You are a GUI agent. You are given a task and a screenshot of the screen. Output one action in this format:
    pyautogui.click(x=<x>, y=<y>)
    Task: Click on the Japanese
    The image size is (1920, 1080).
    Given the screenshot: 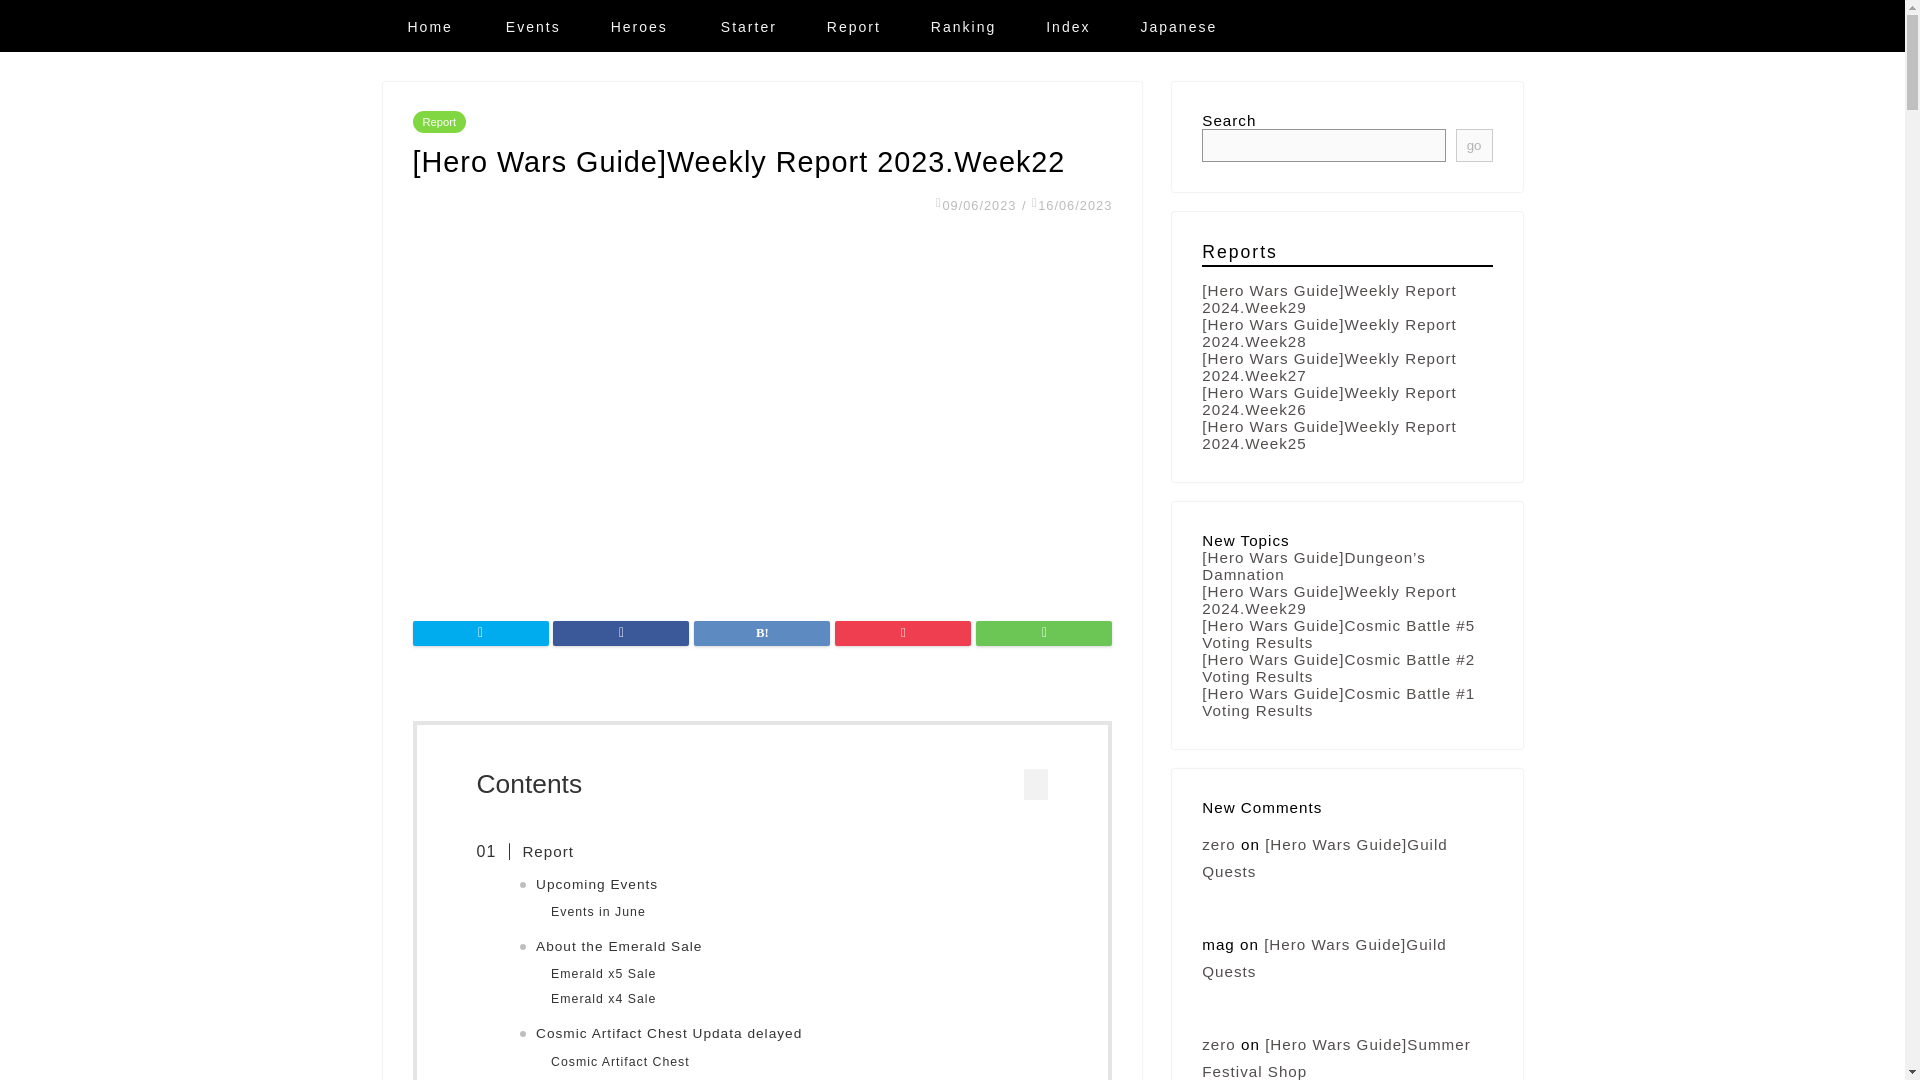 What is the action you would take?
    pyautogui.click(x=1178, y=34)
    